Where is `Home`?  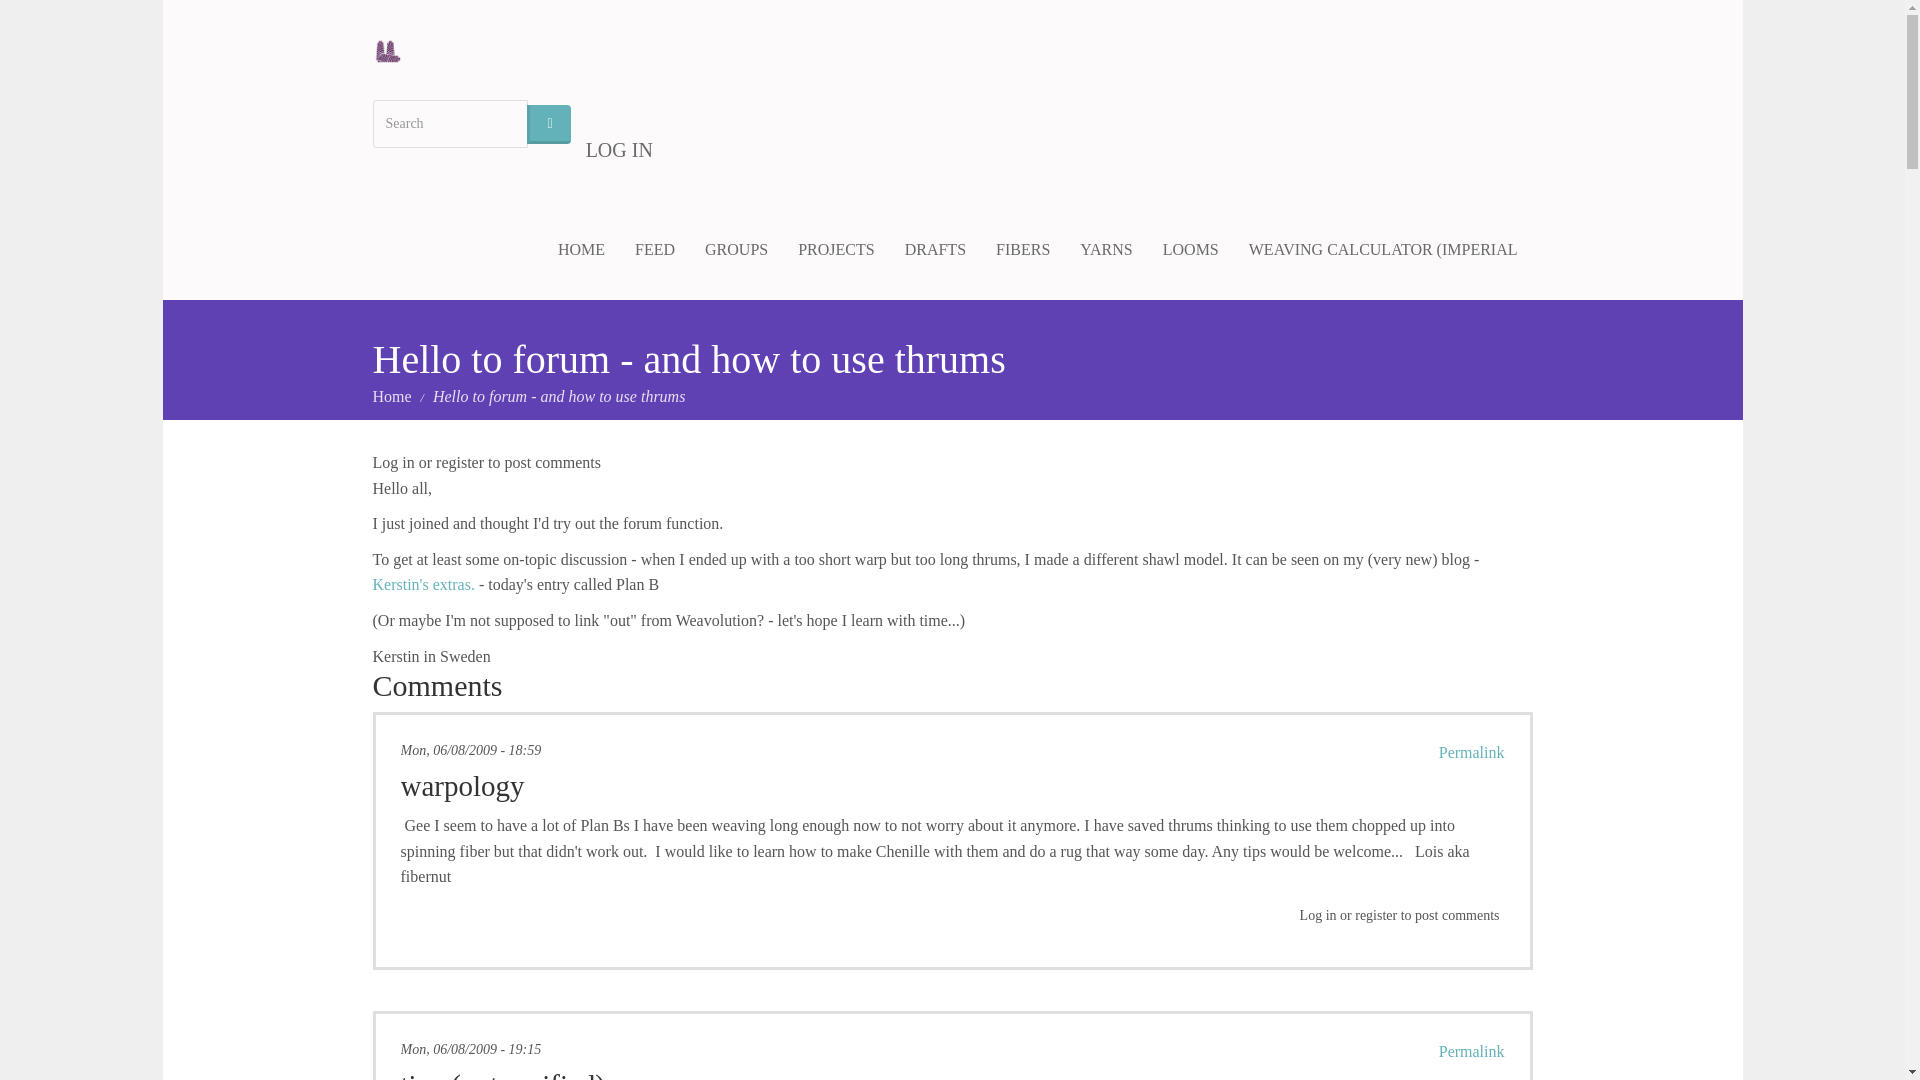
Home is located at coordinates (391, 396).